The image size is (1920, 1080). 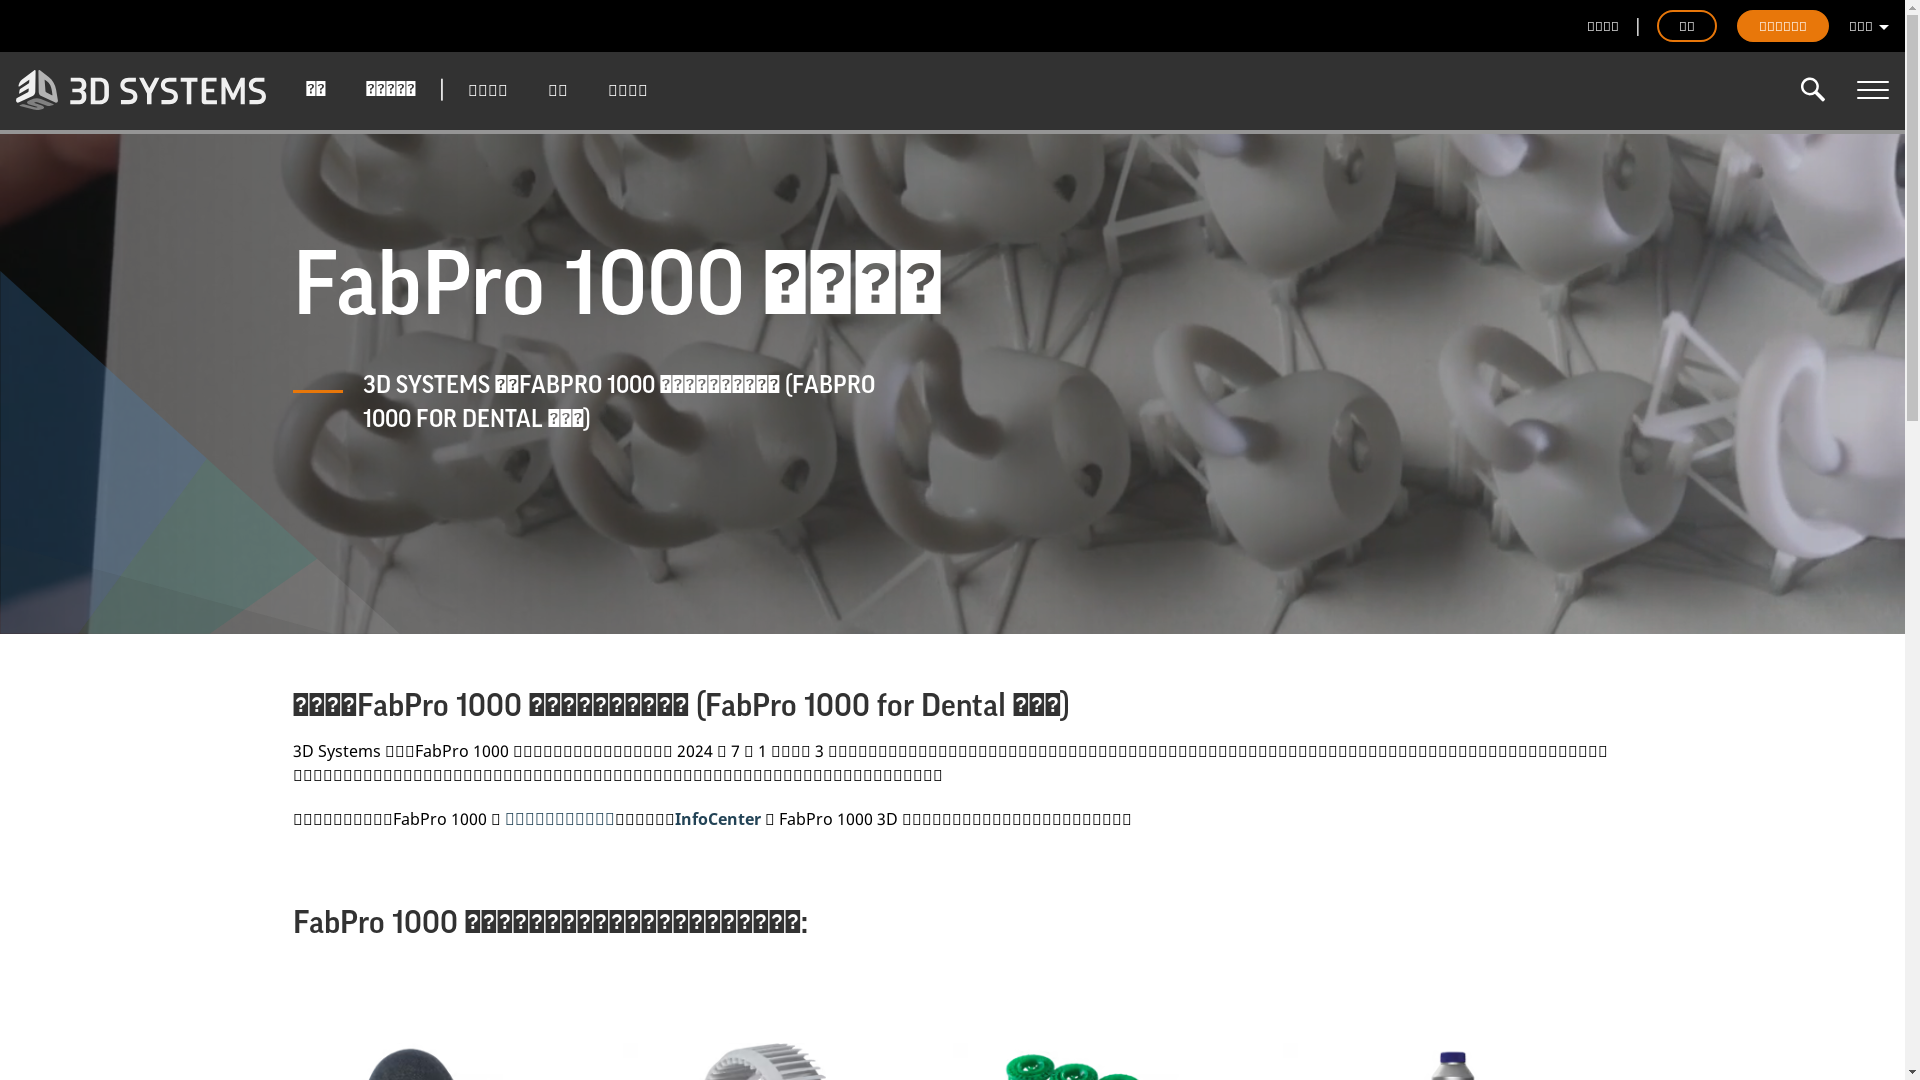 What do you see at coordinates (717, 819) in the screenshot?
I see `InfoCenter` at bounding box center [717, 819].